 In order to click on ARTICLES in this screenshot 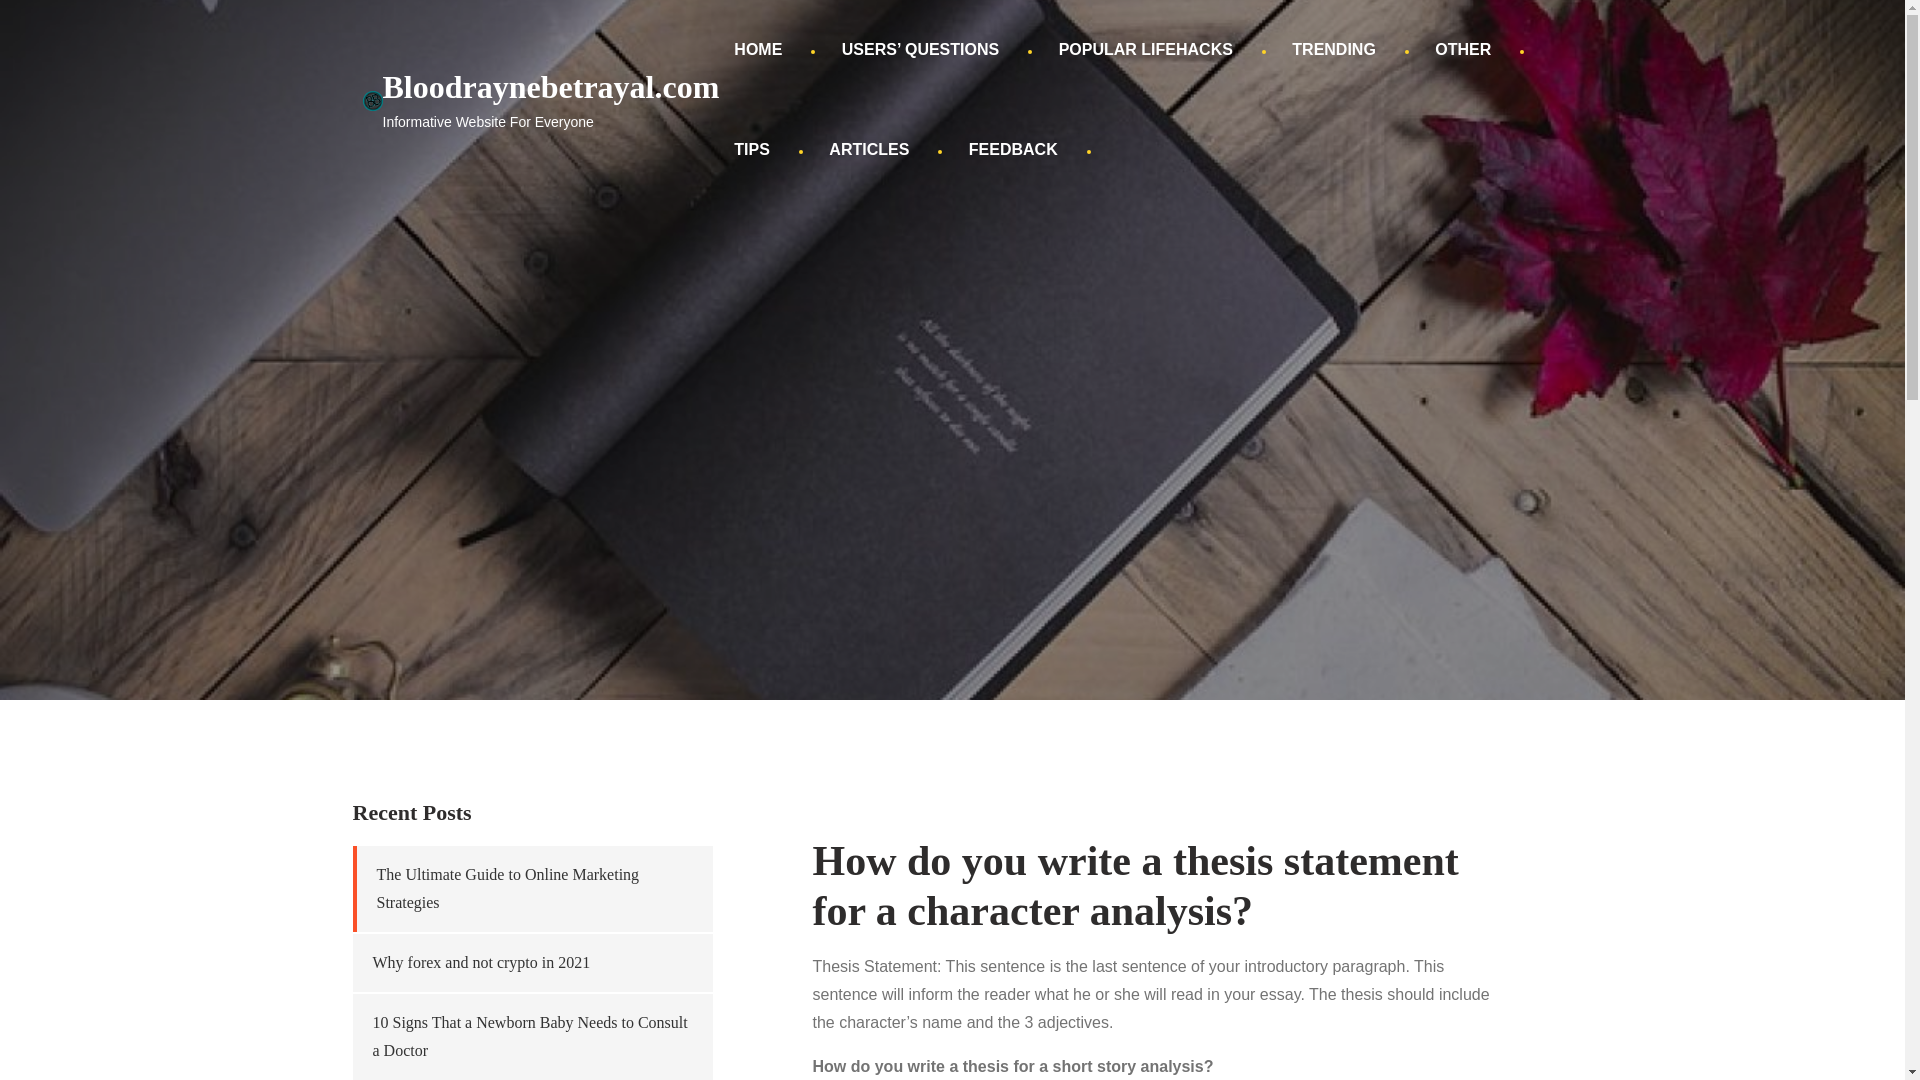, I will do `click(868, 150)`.